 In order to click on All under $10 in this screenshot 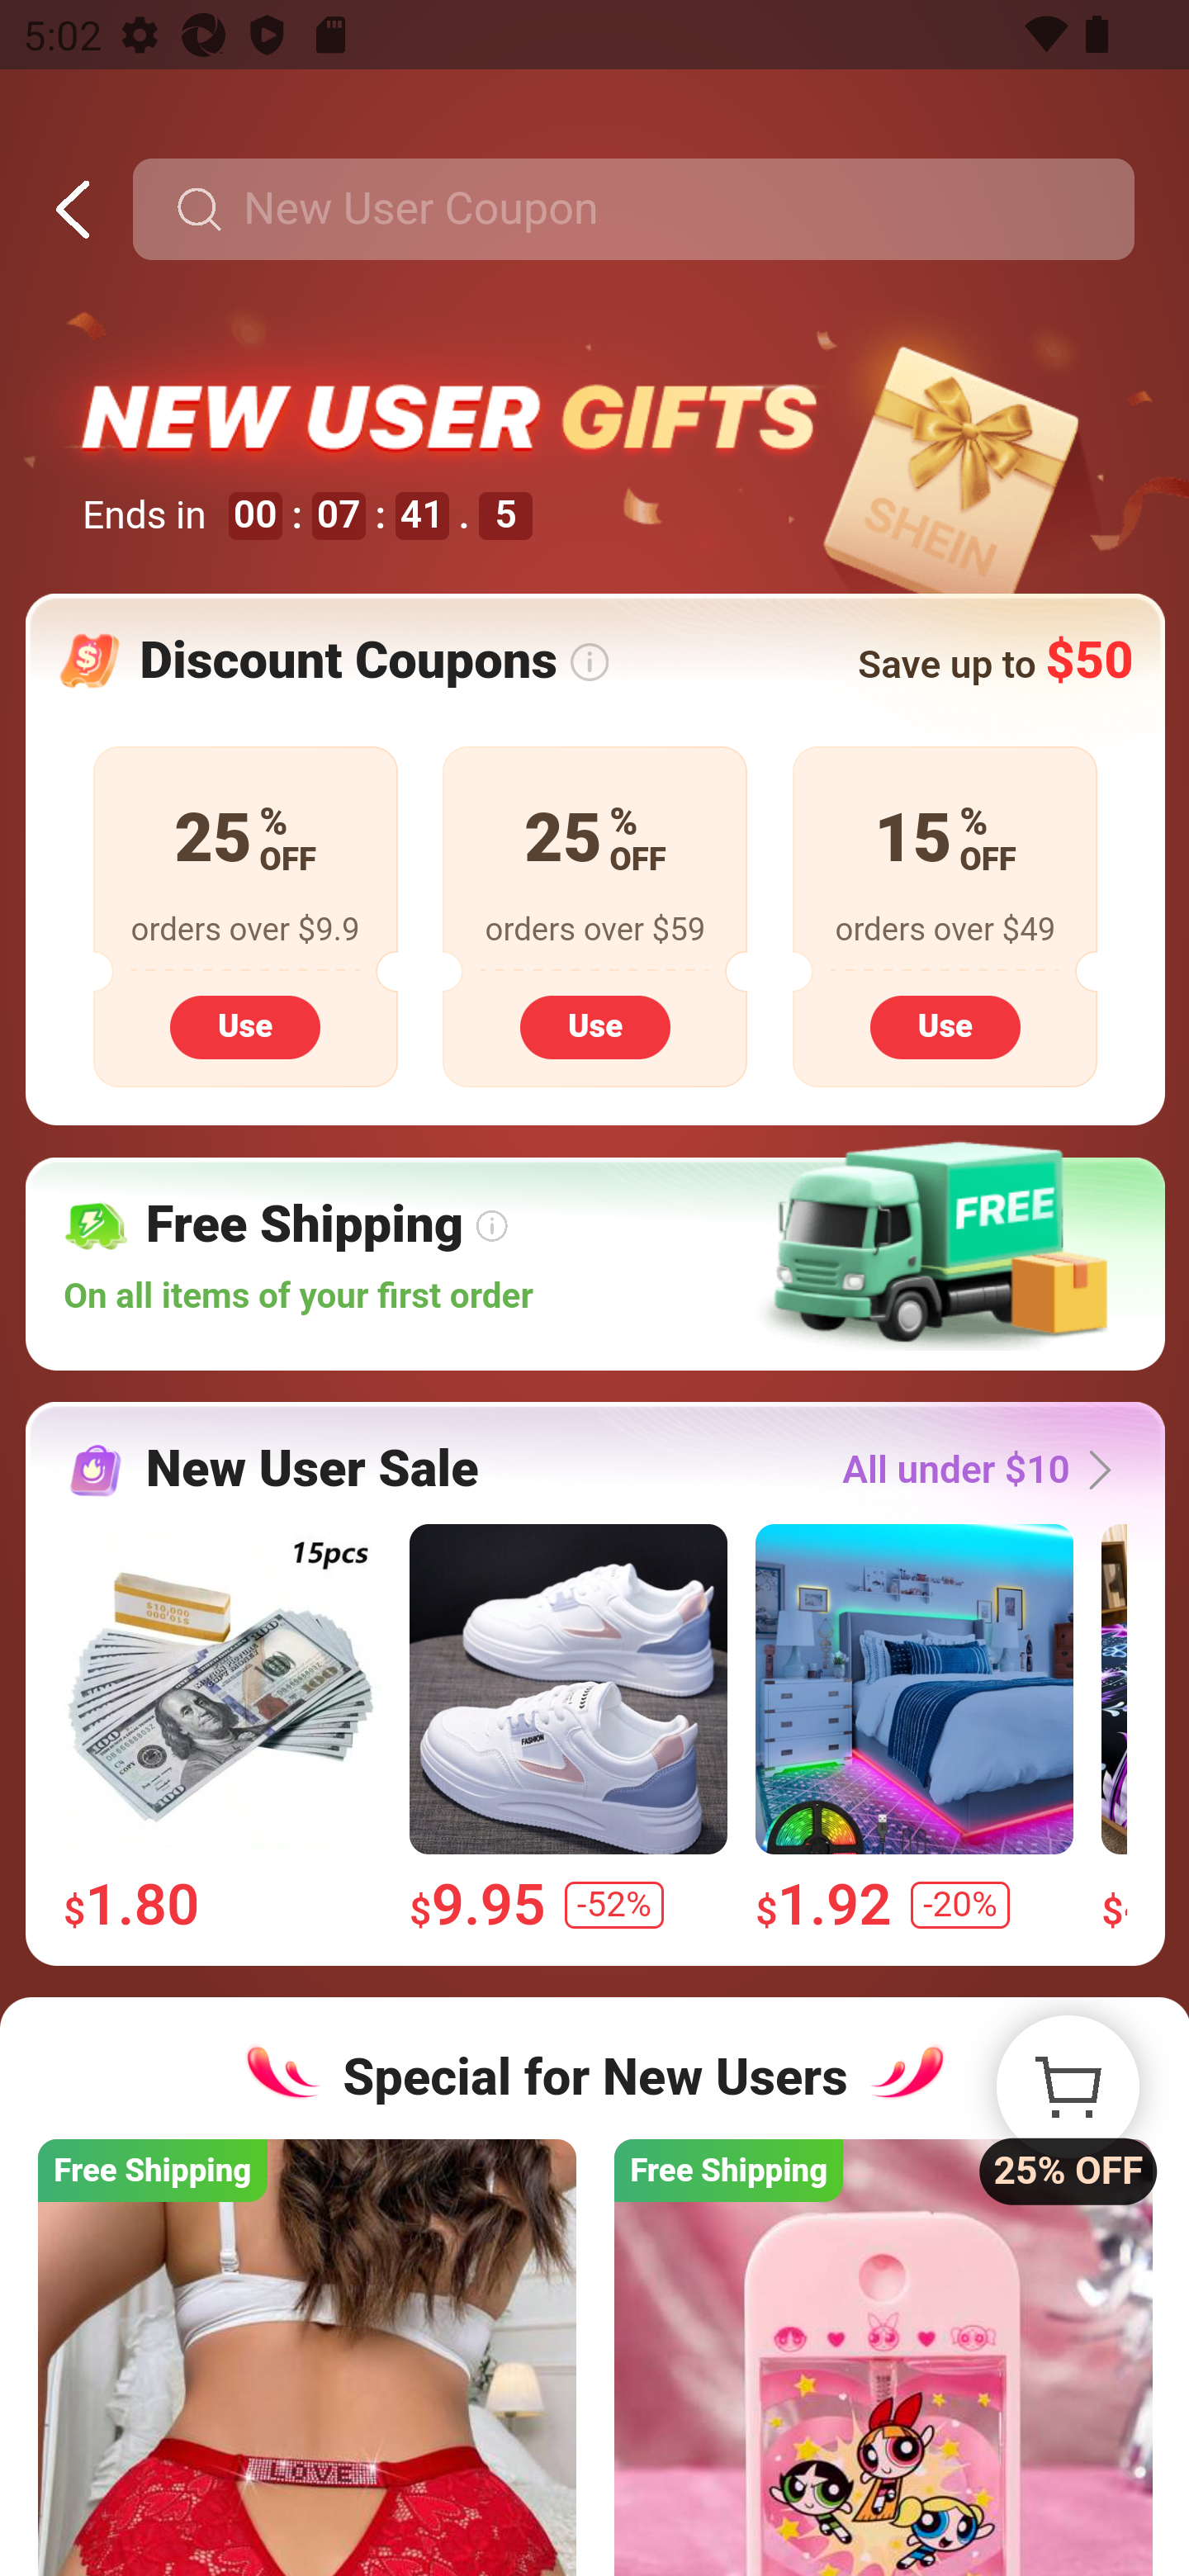, I will do `click(985, 1470)`.